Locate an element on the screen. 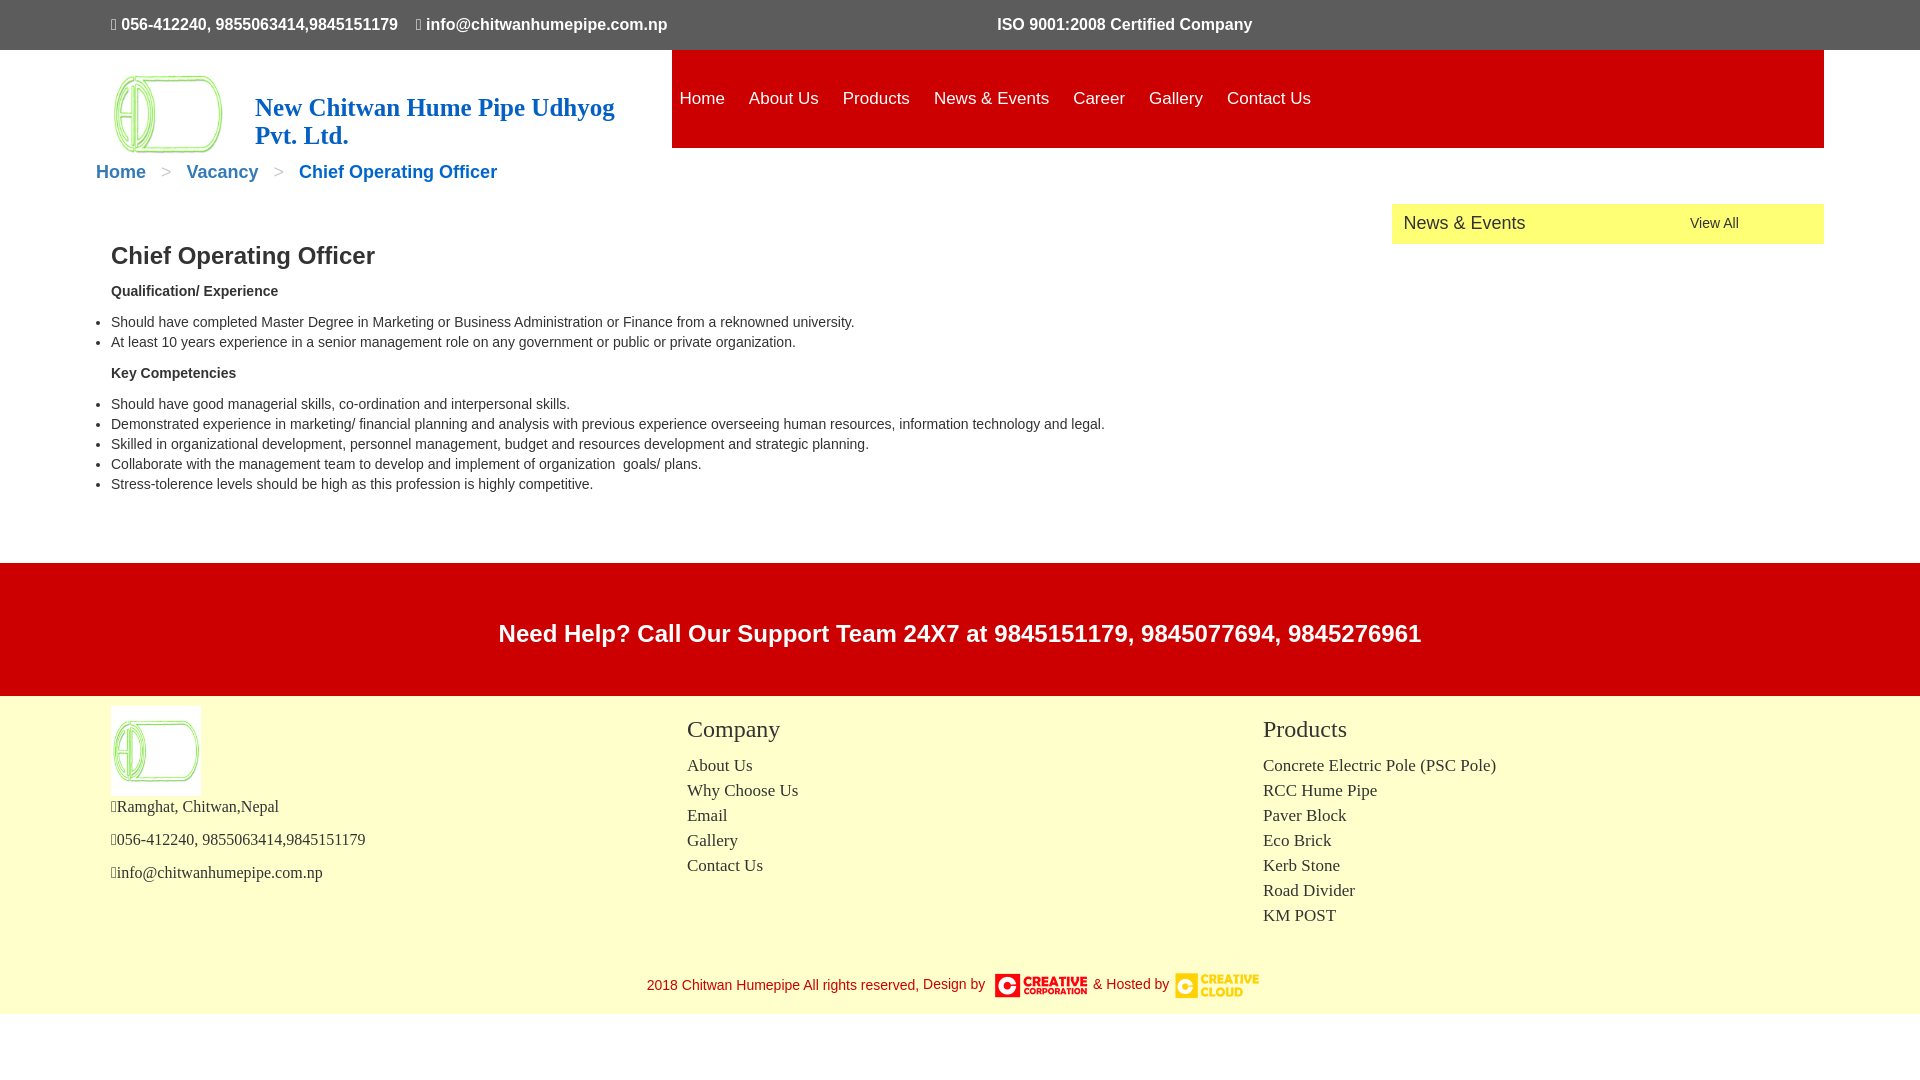  About Us is located at coordinates (720, 766).